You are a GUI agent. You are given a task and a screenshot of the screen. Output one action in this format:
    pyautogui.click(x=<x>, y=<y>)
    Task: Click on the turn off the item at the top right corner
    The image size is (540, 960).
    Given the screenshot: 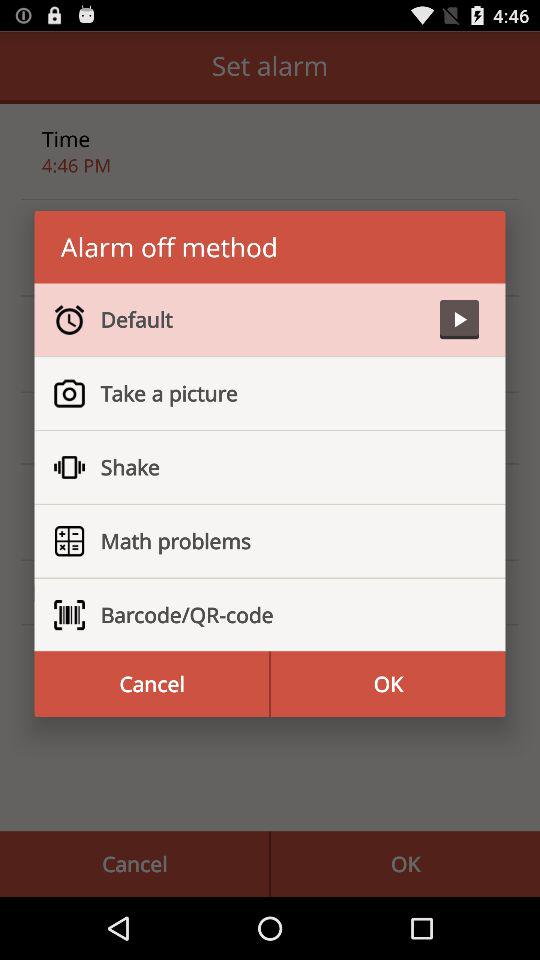 What is the action you would take?
    pyautogui.click(x=459, y=320)
    